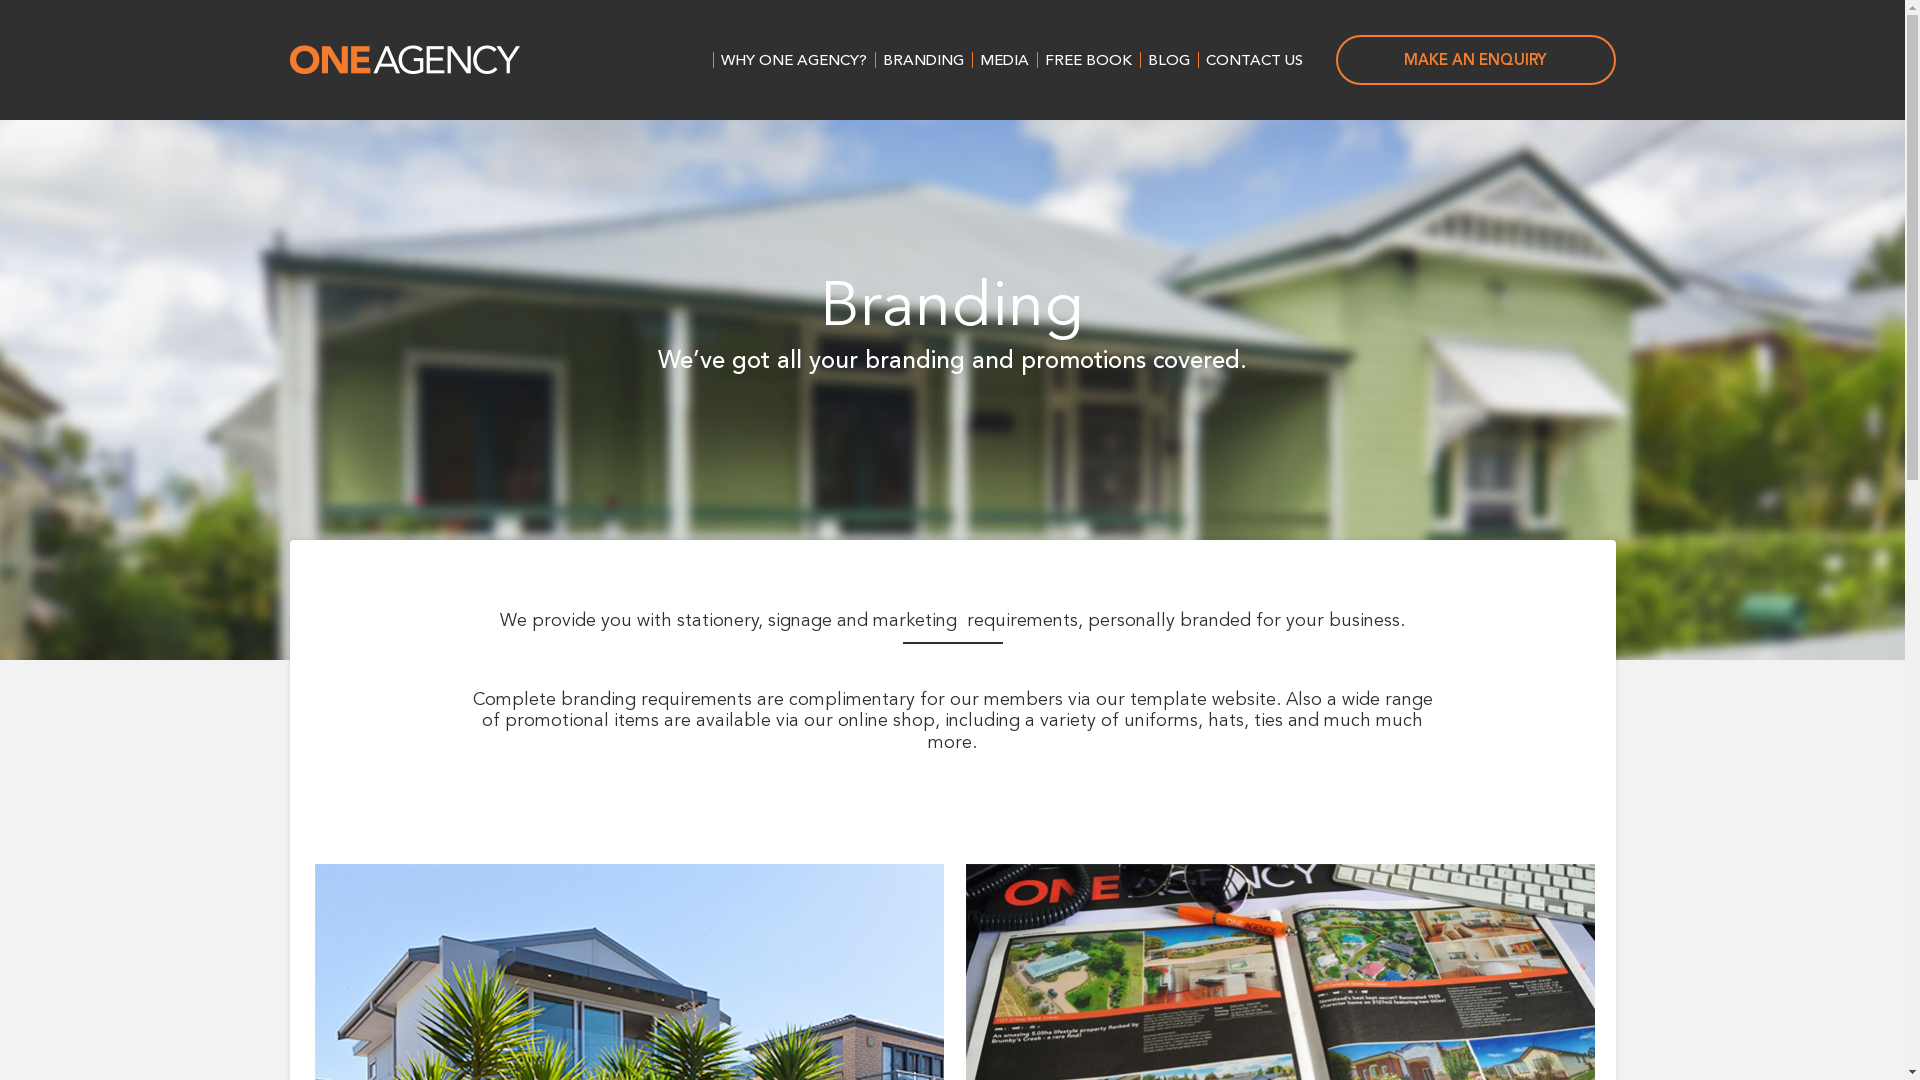  I want to click on WHY ONE AGENCY?, so click(793, 60).